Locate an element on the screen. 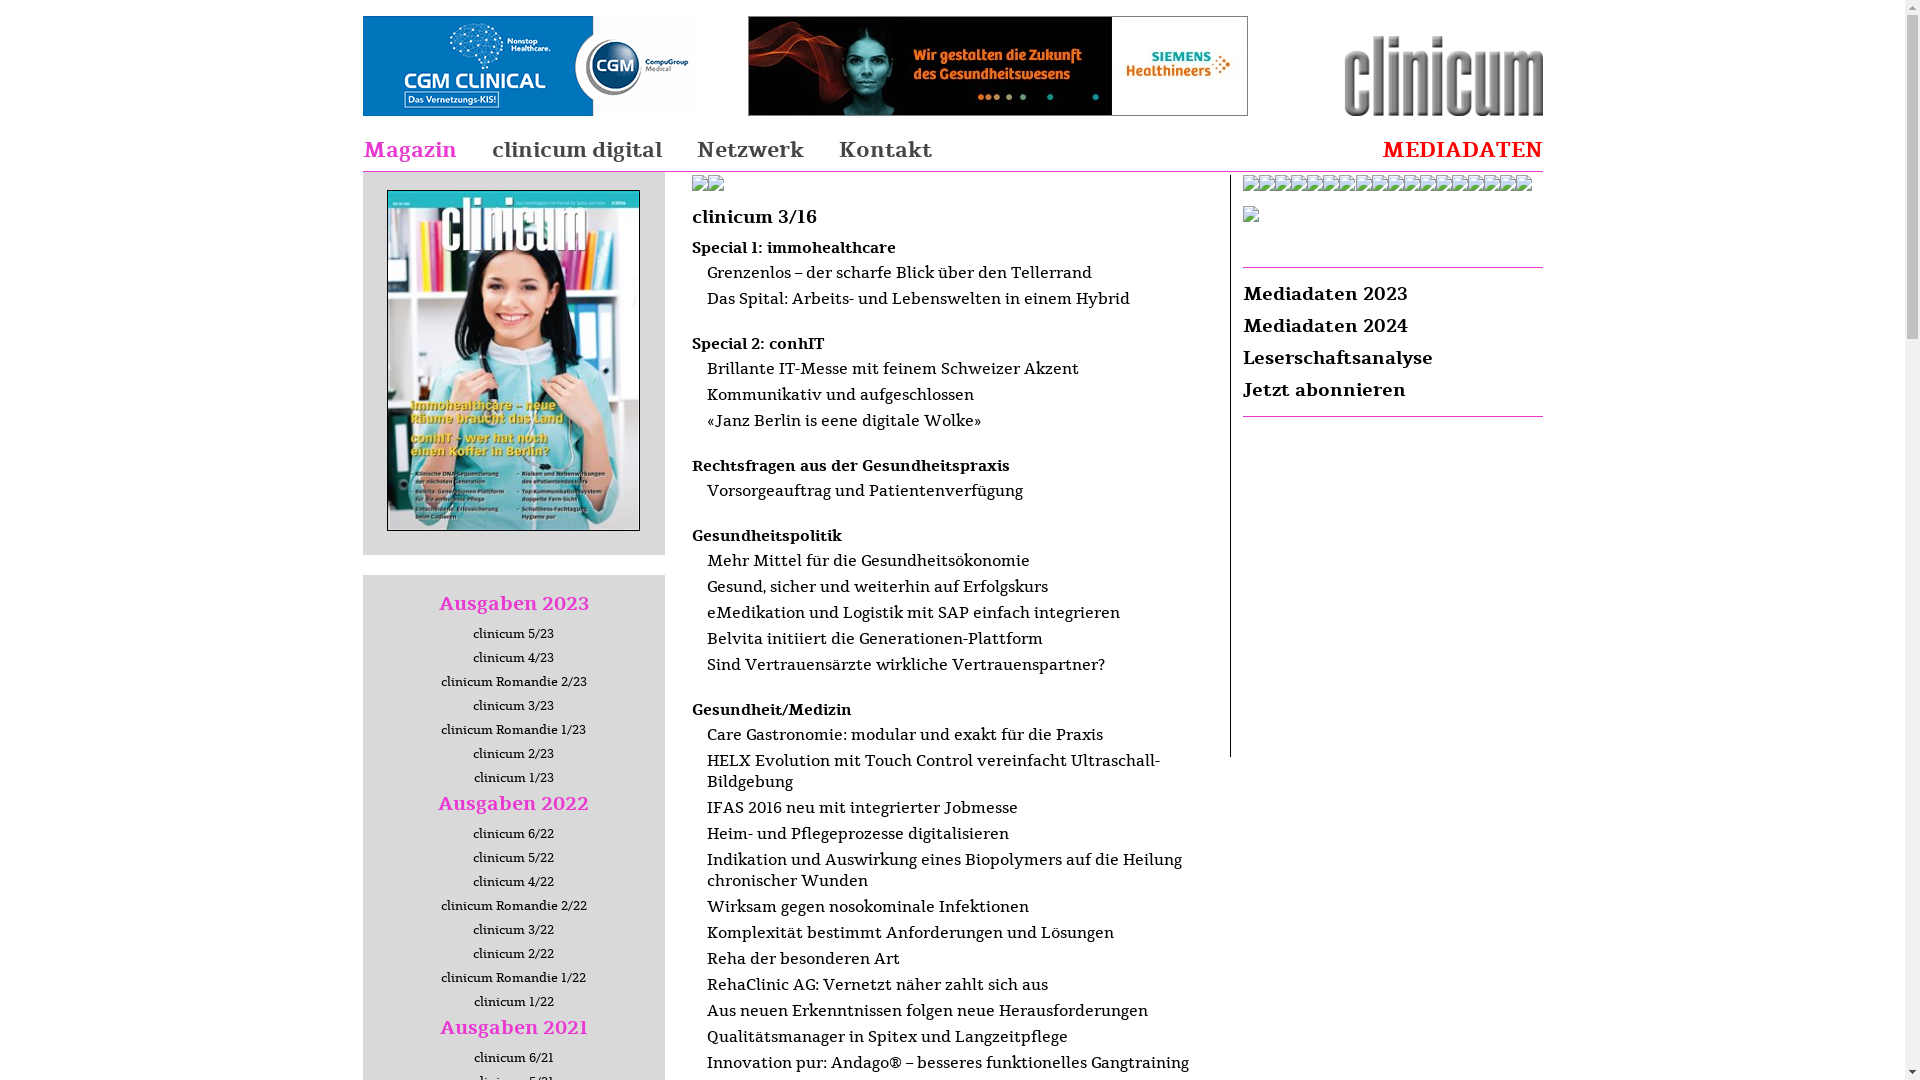 The width and height of the screenshot is (1920, 1080). clinicum 1/23 is located at coordinates (514, 778).